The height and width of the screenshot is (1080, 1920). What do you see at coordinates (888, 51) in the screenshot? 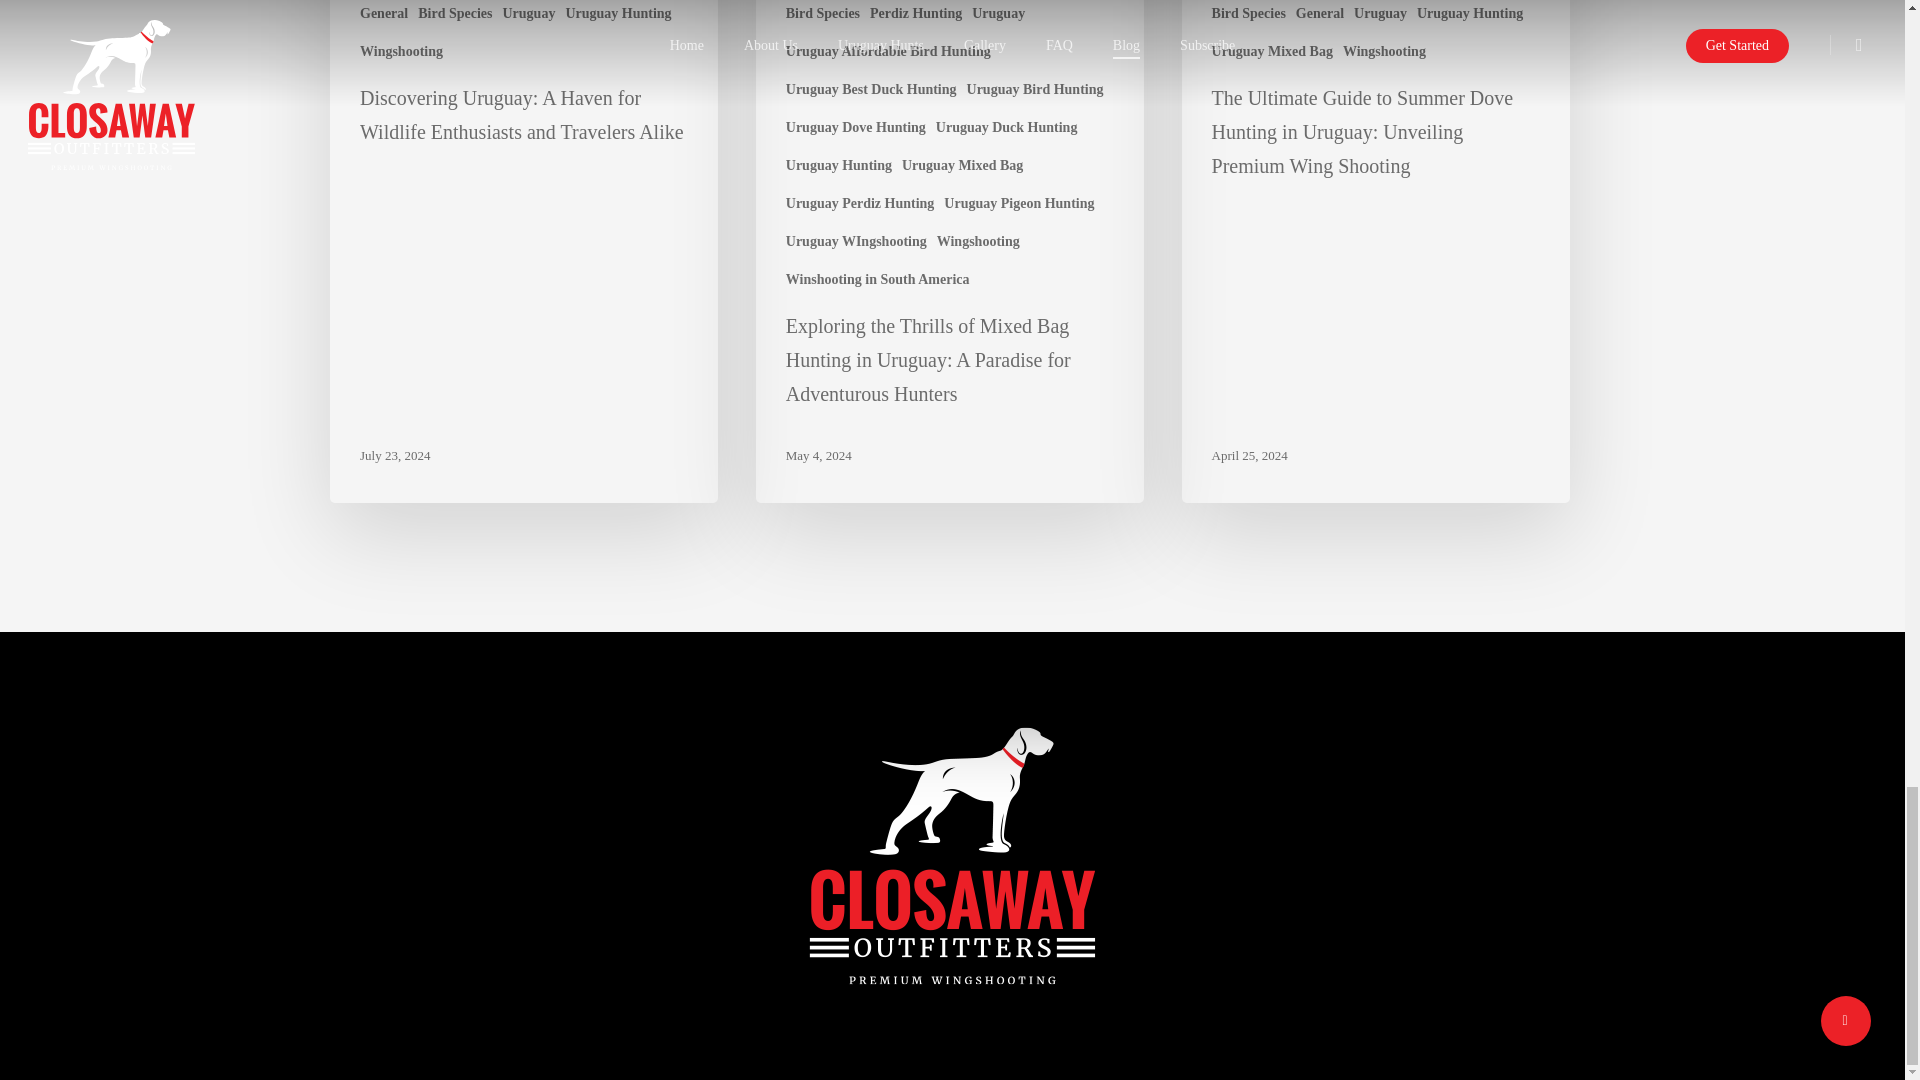
I see `Uruguay Affordable Bird Hunting` at bounding box center [888, 51].